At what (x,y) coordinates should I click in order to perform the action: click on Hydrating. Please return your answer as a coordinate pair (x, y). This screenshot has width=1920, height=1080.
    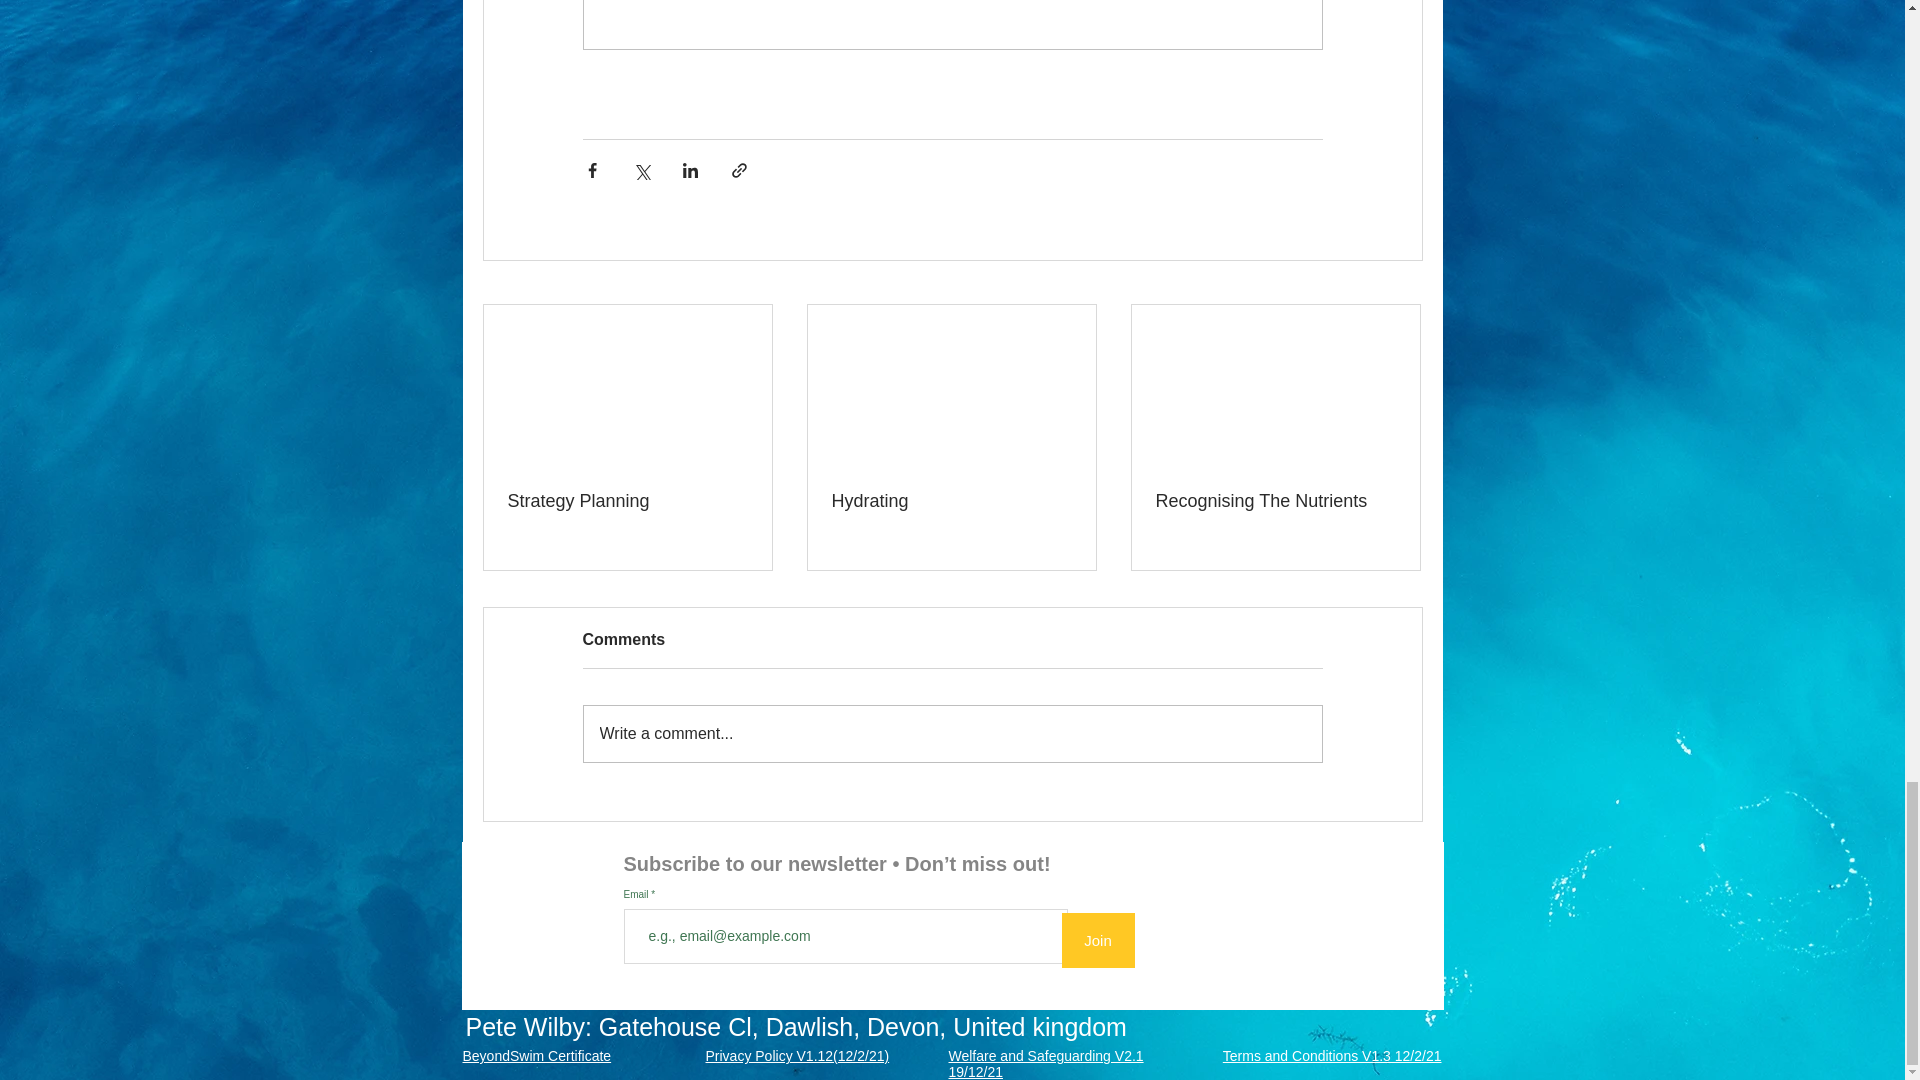
    Looking at the image, I should click on (951, 501).